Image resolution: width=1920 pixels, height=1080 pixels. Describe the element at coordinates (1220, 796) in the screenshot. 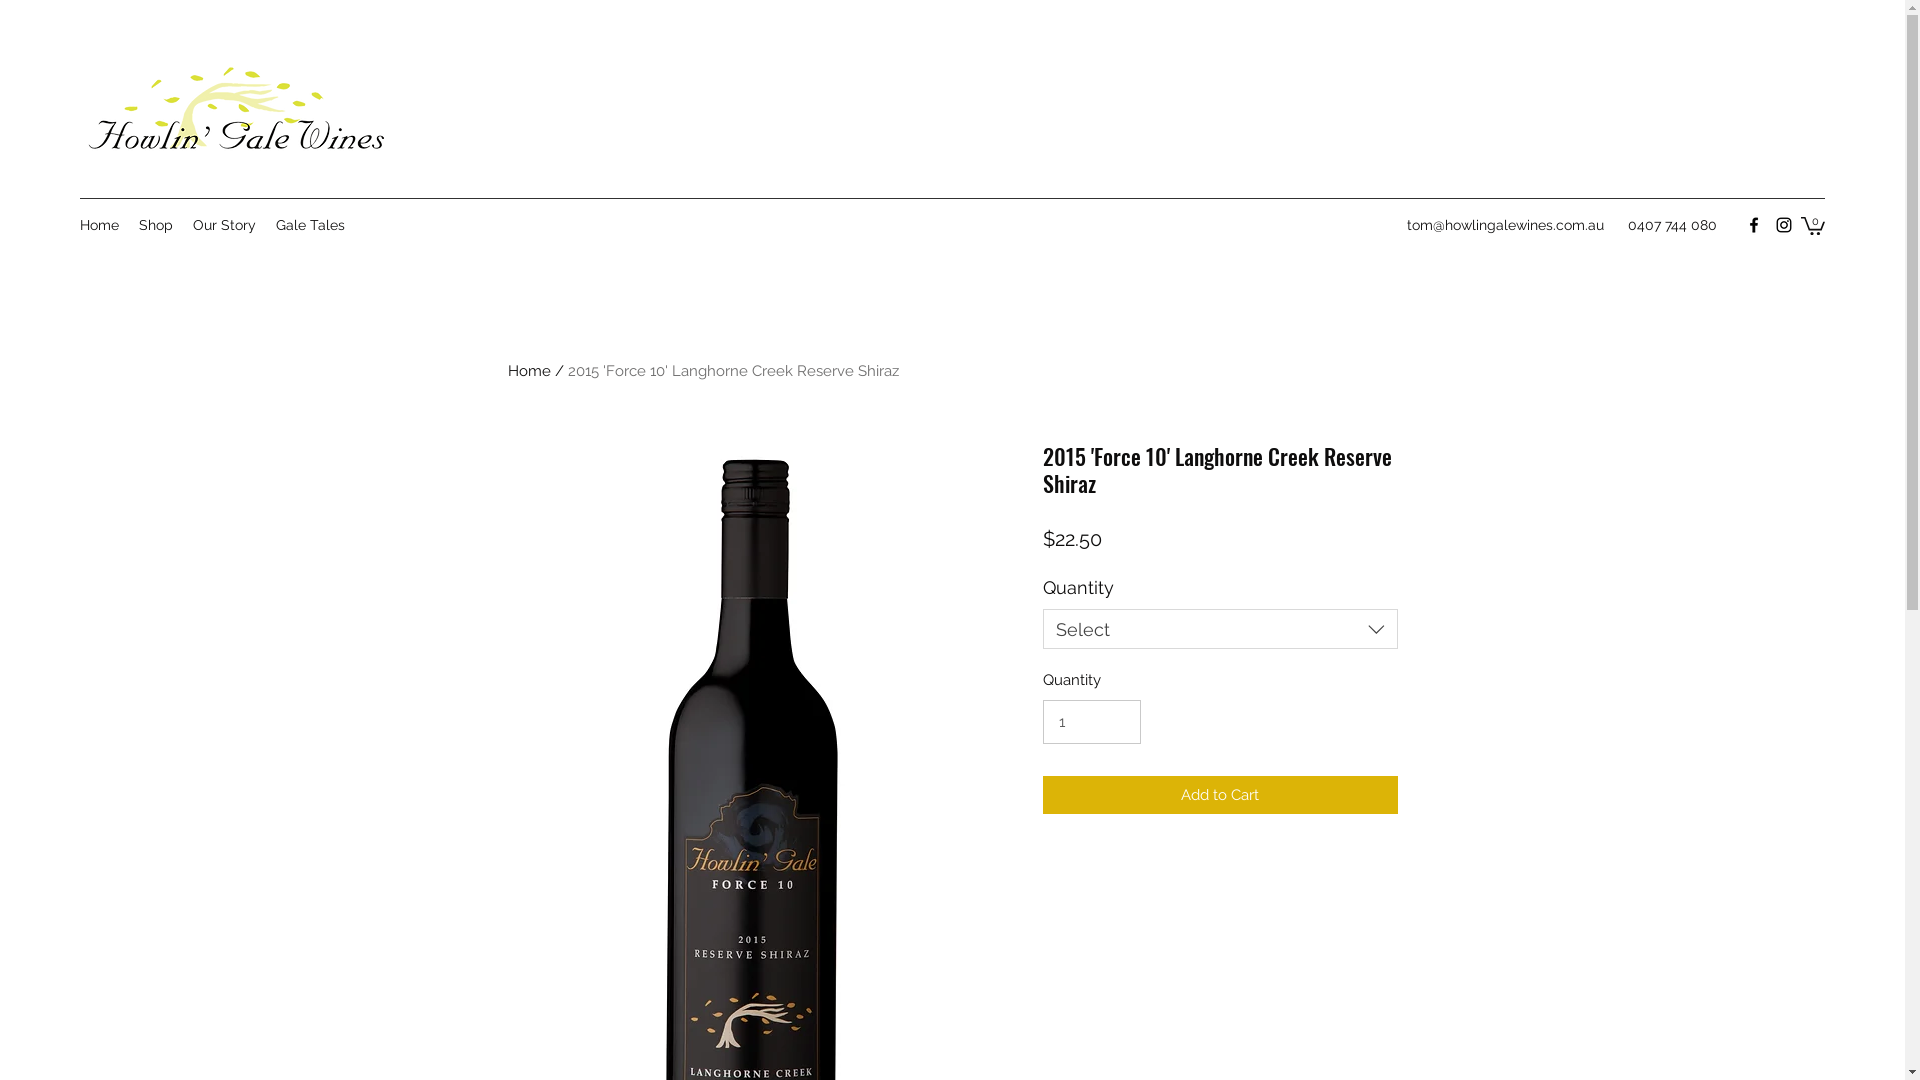

I see `Add to Cart` at that location.